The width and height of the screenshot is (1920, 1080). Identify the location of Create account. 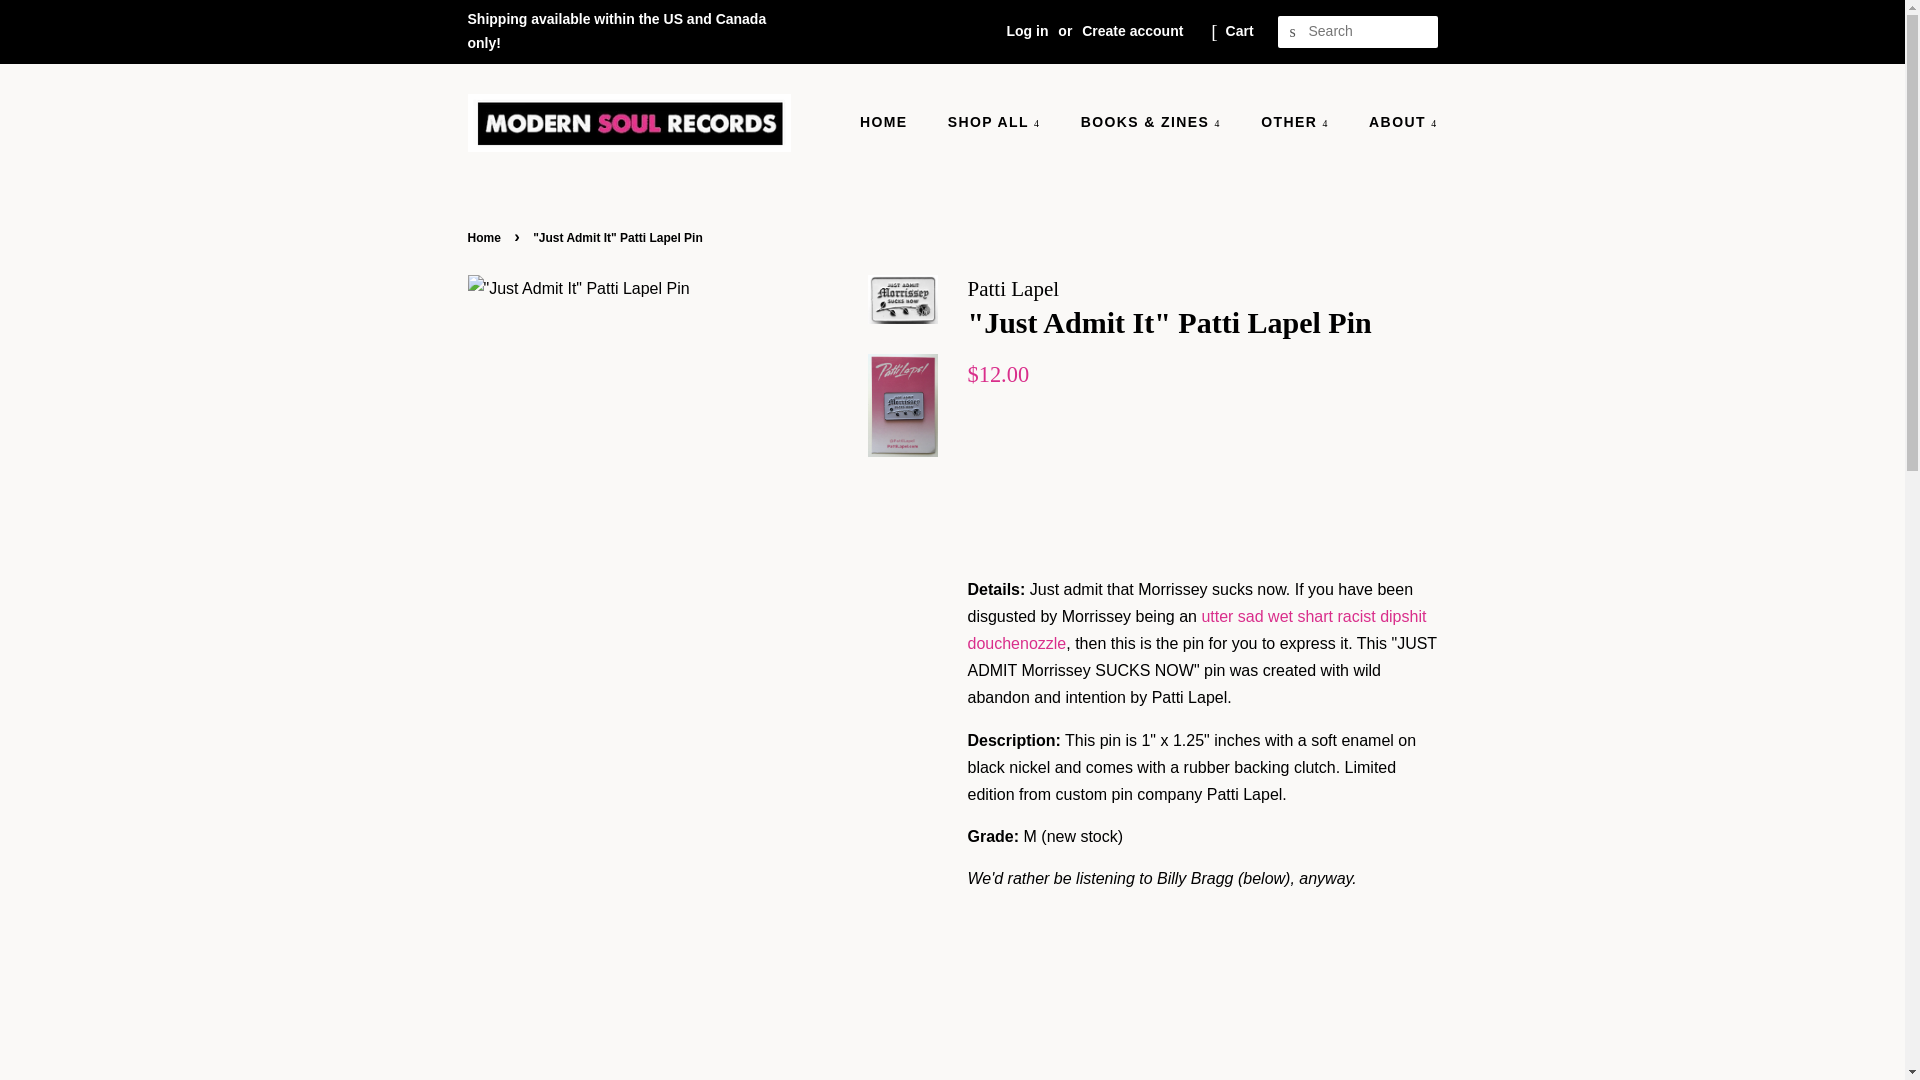
(1132, 30).